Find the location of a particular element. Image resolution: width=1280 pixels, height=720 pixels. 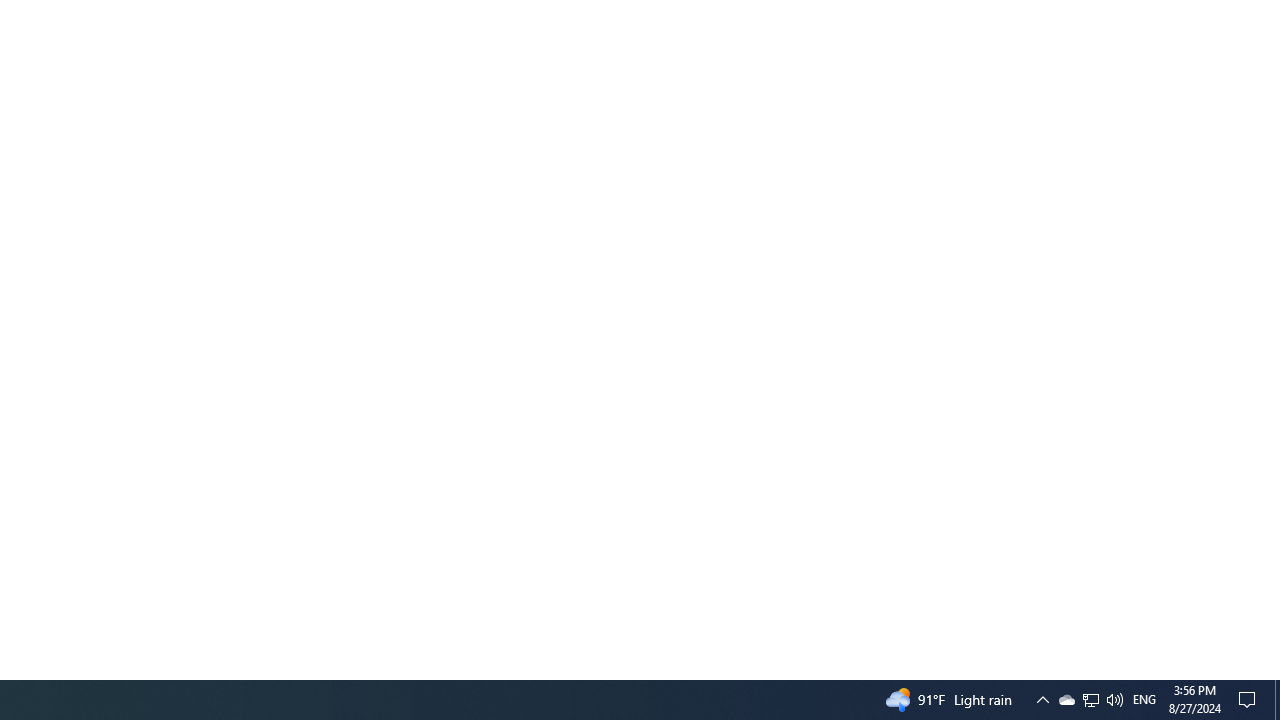

Action Center, No new notifications is located at coordinates (1091, 700).